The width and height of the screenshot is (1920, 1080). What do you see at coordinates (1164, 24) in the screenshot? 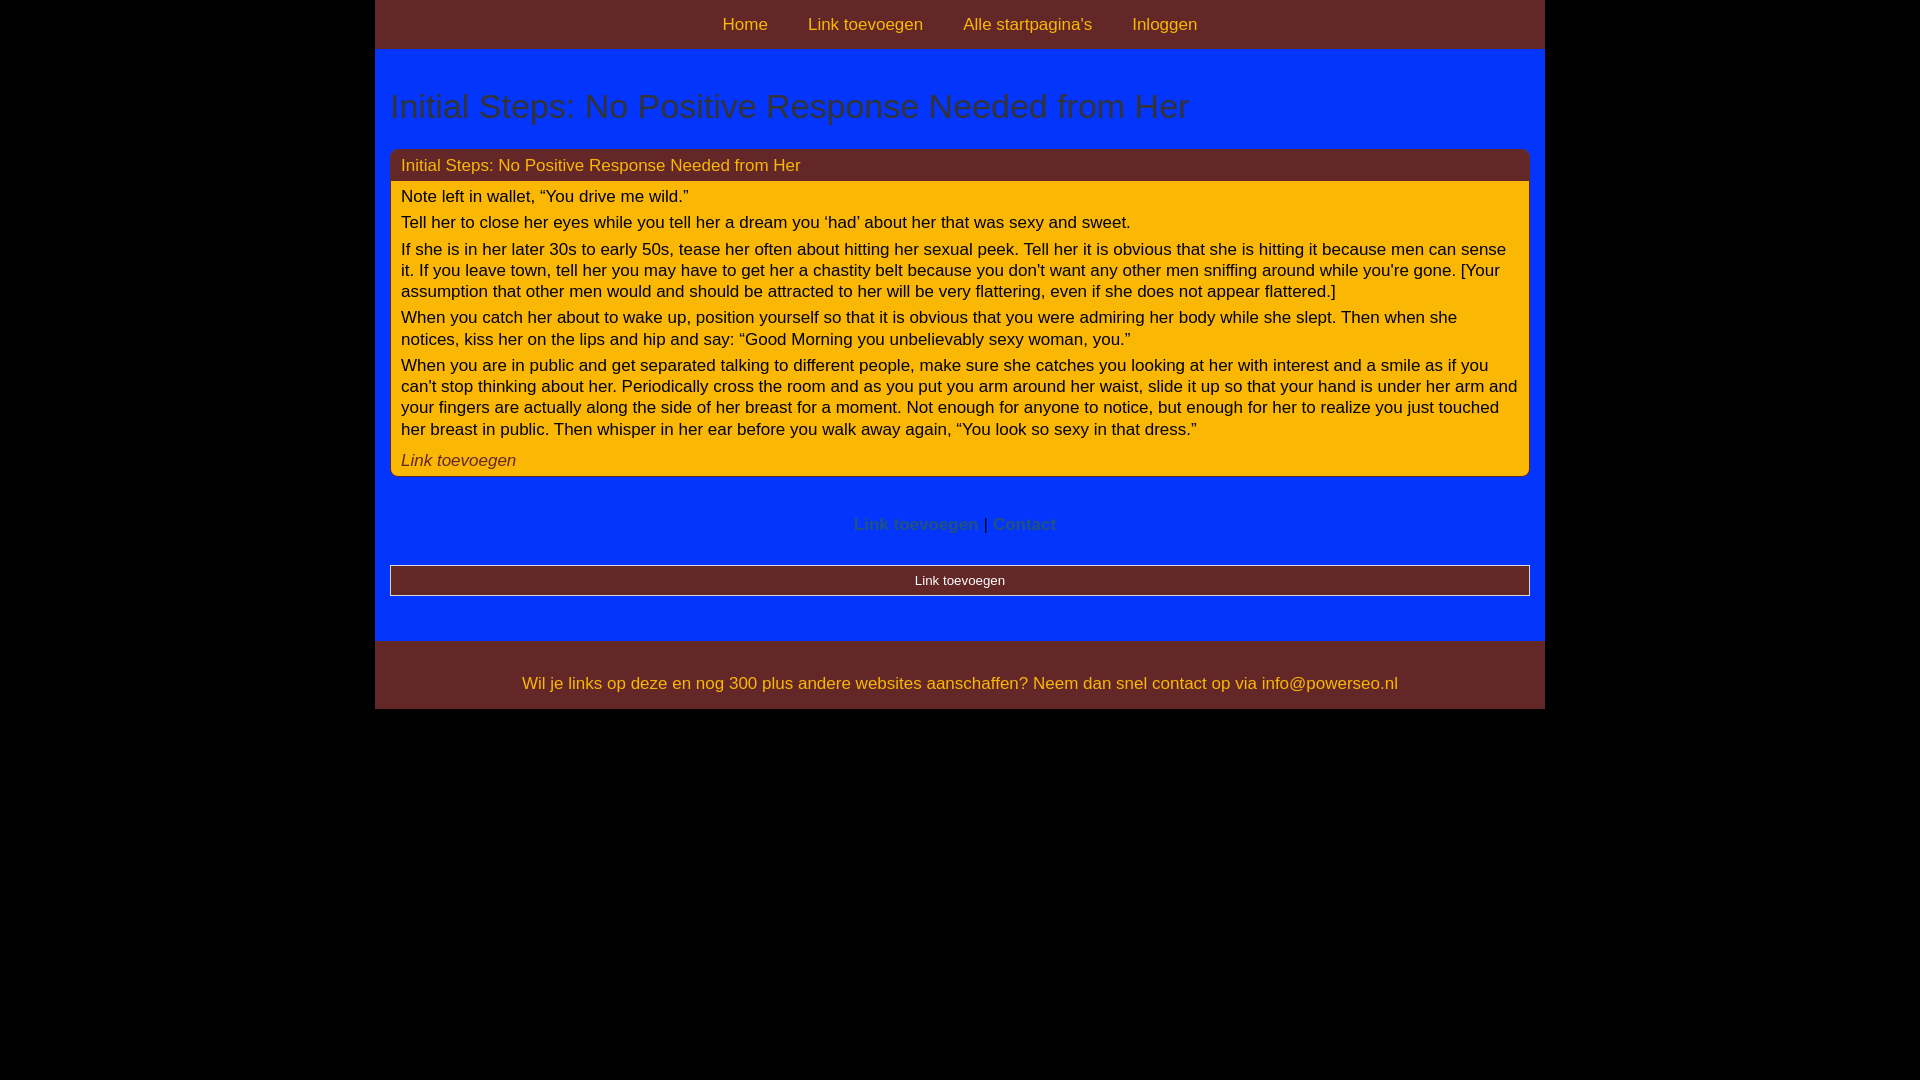
I see `Inloggen` at bounding box center [1164, 24].